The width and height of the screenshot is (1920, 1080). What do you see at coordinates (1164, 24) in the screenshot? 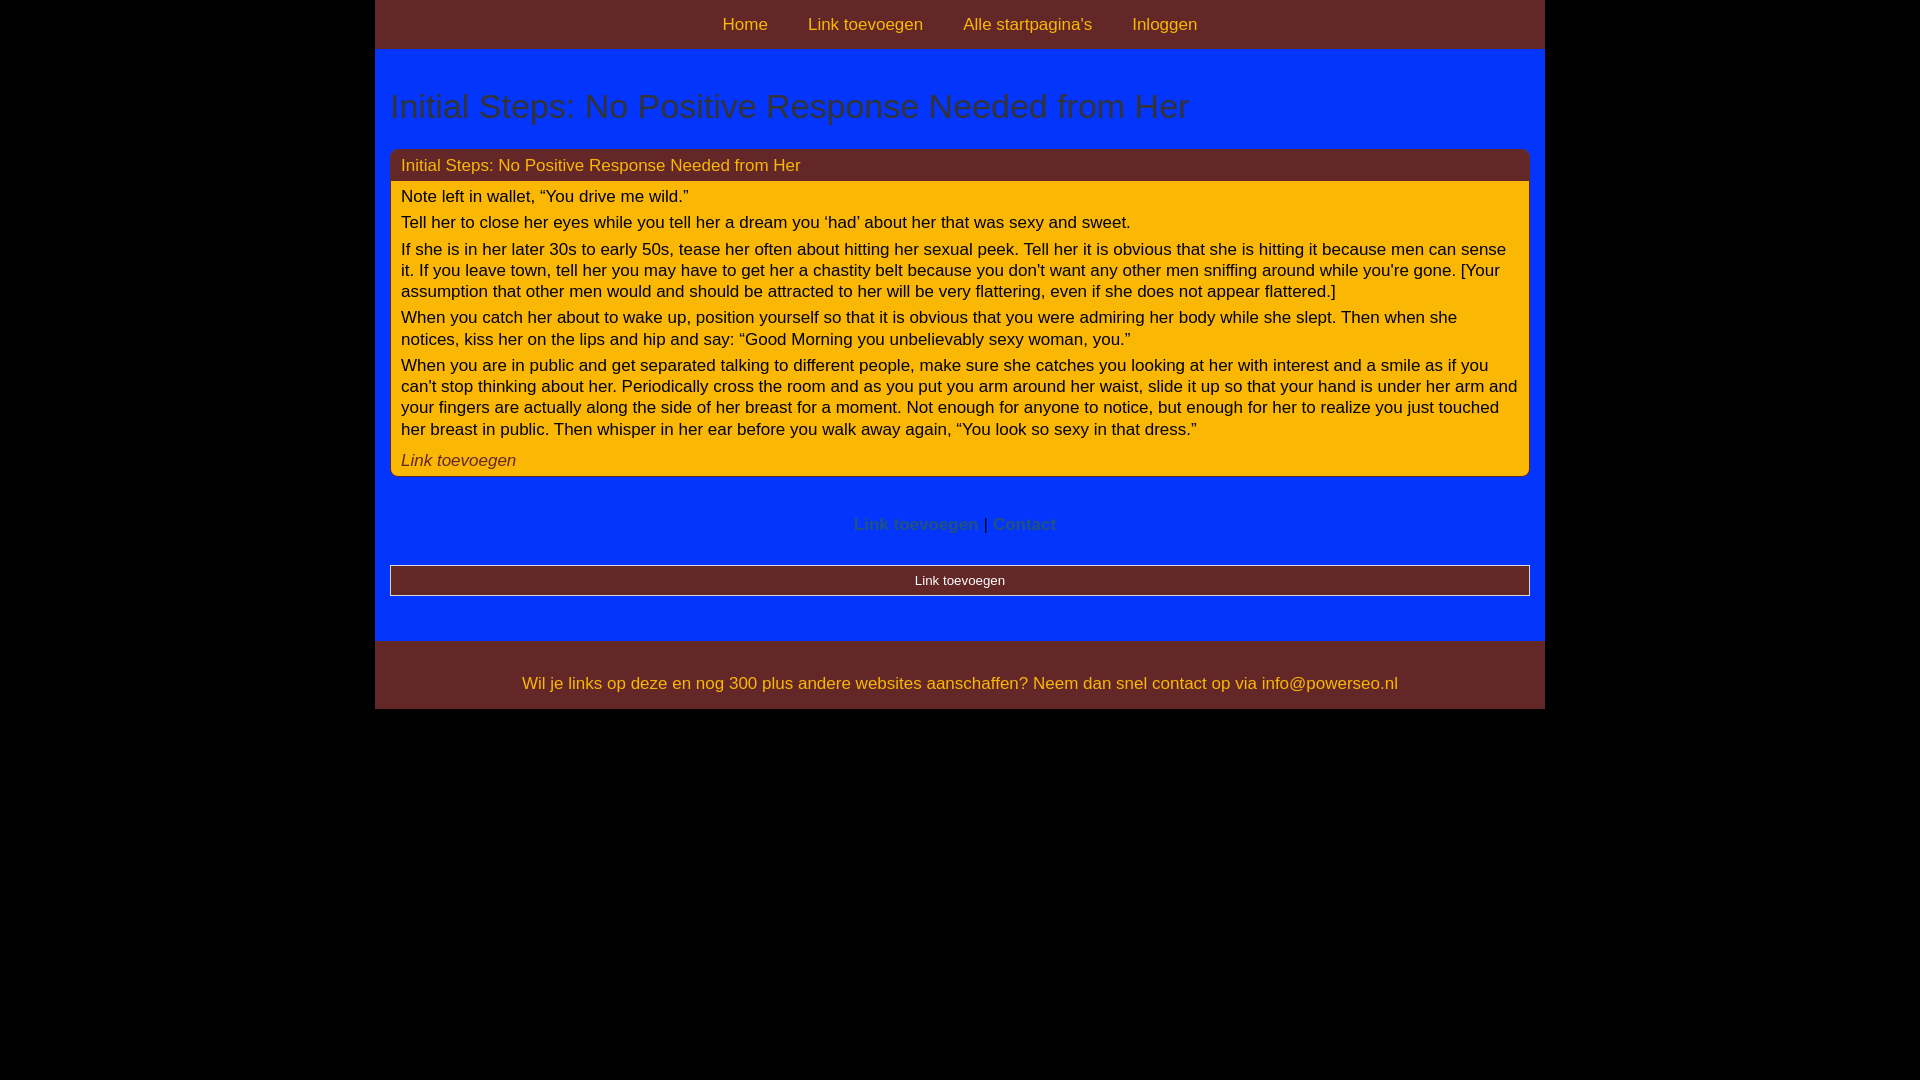
I see `Inloggen` at bounding box center [1164, 24].